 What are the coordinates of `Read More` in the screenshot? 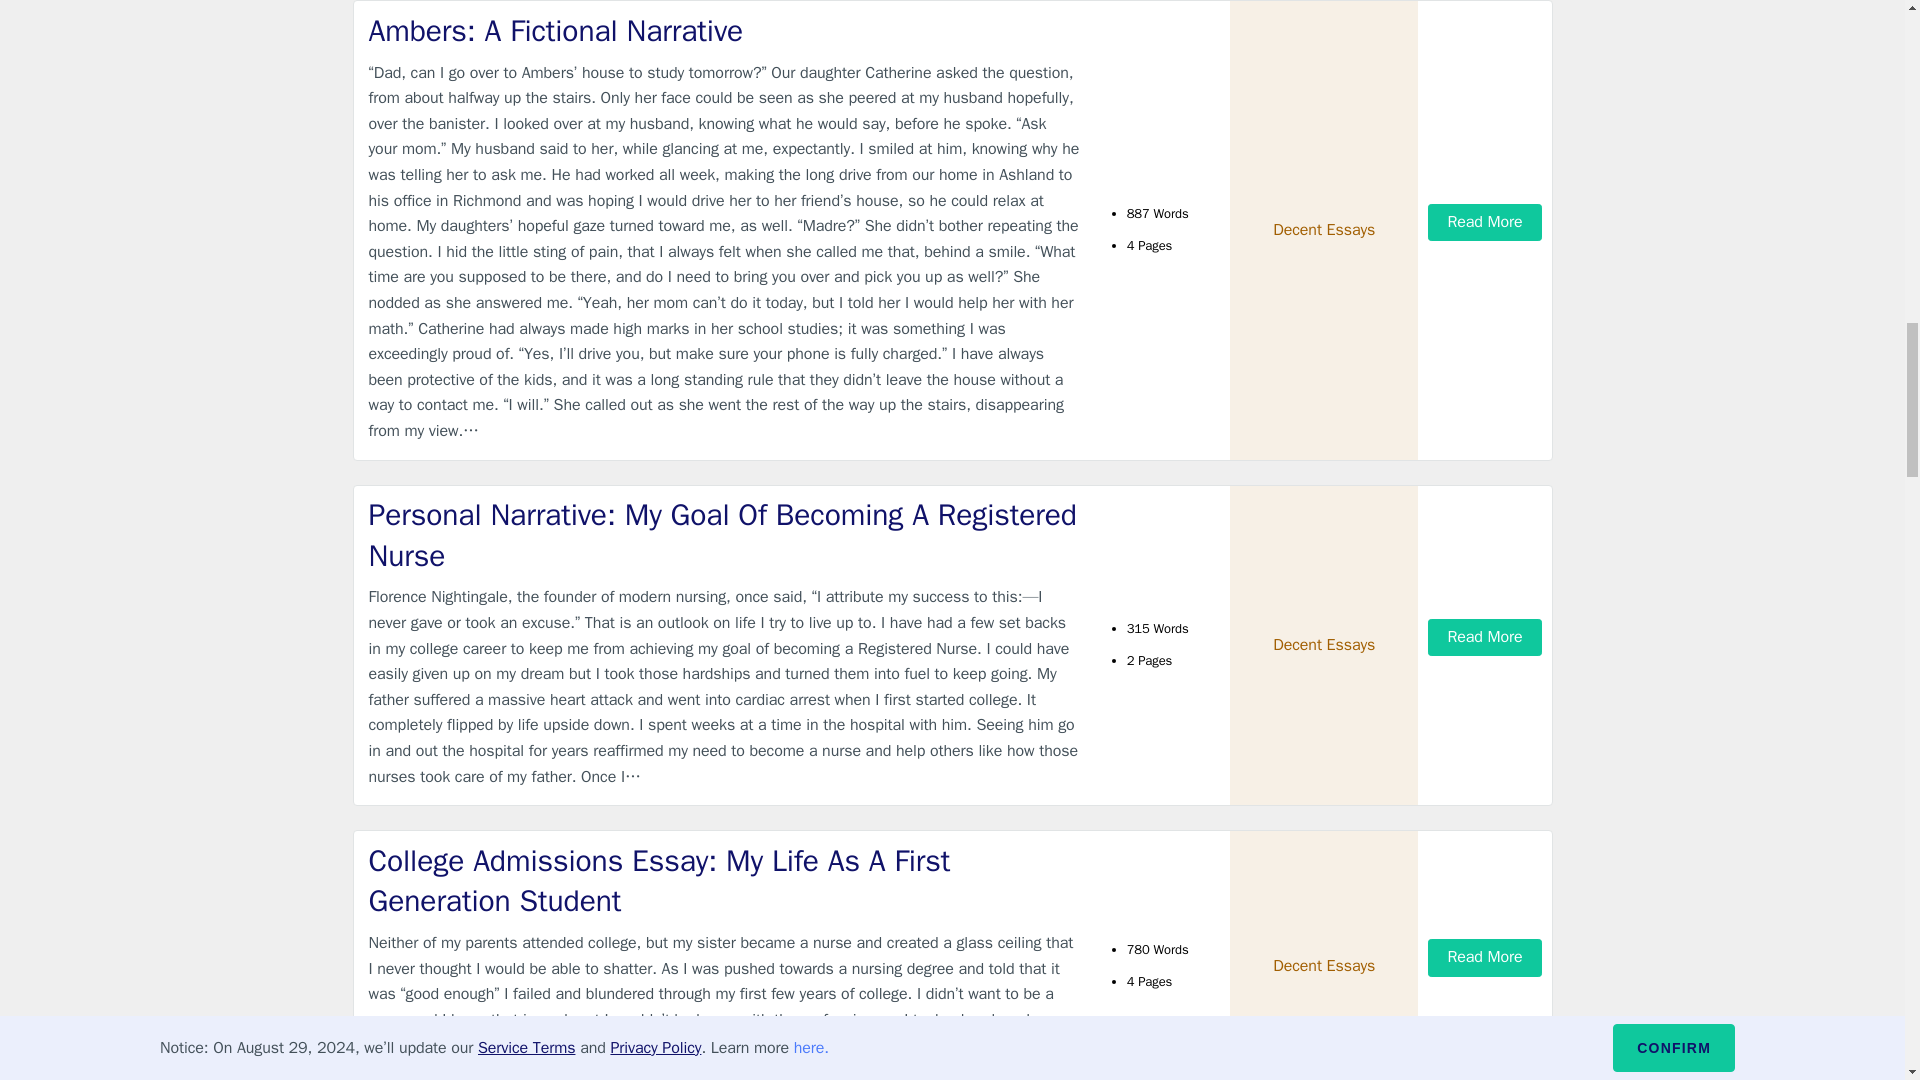 It's located at (1484, 636).